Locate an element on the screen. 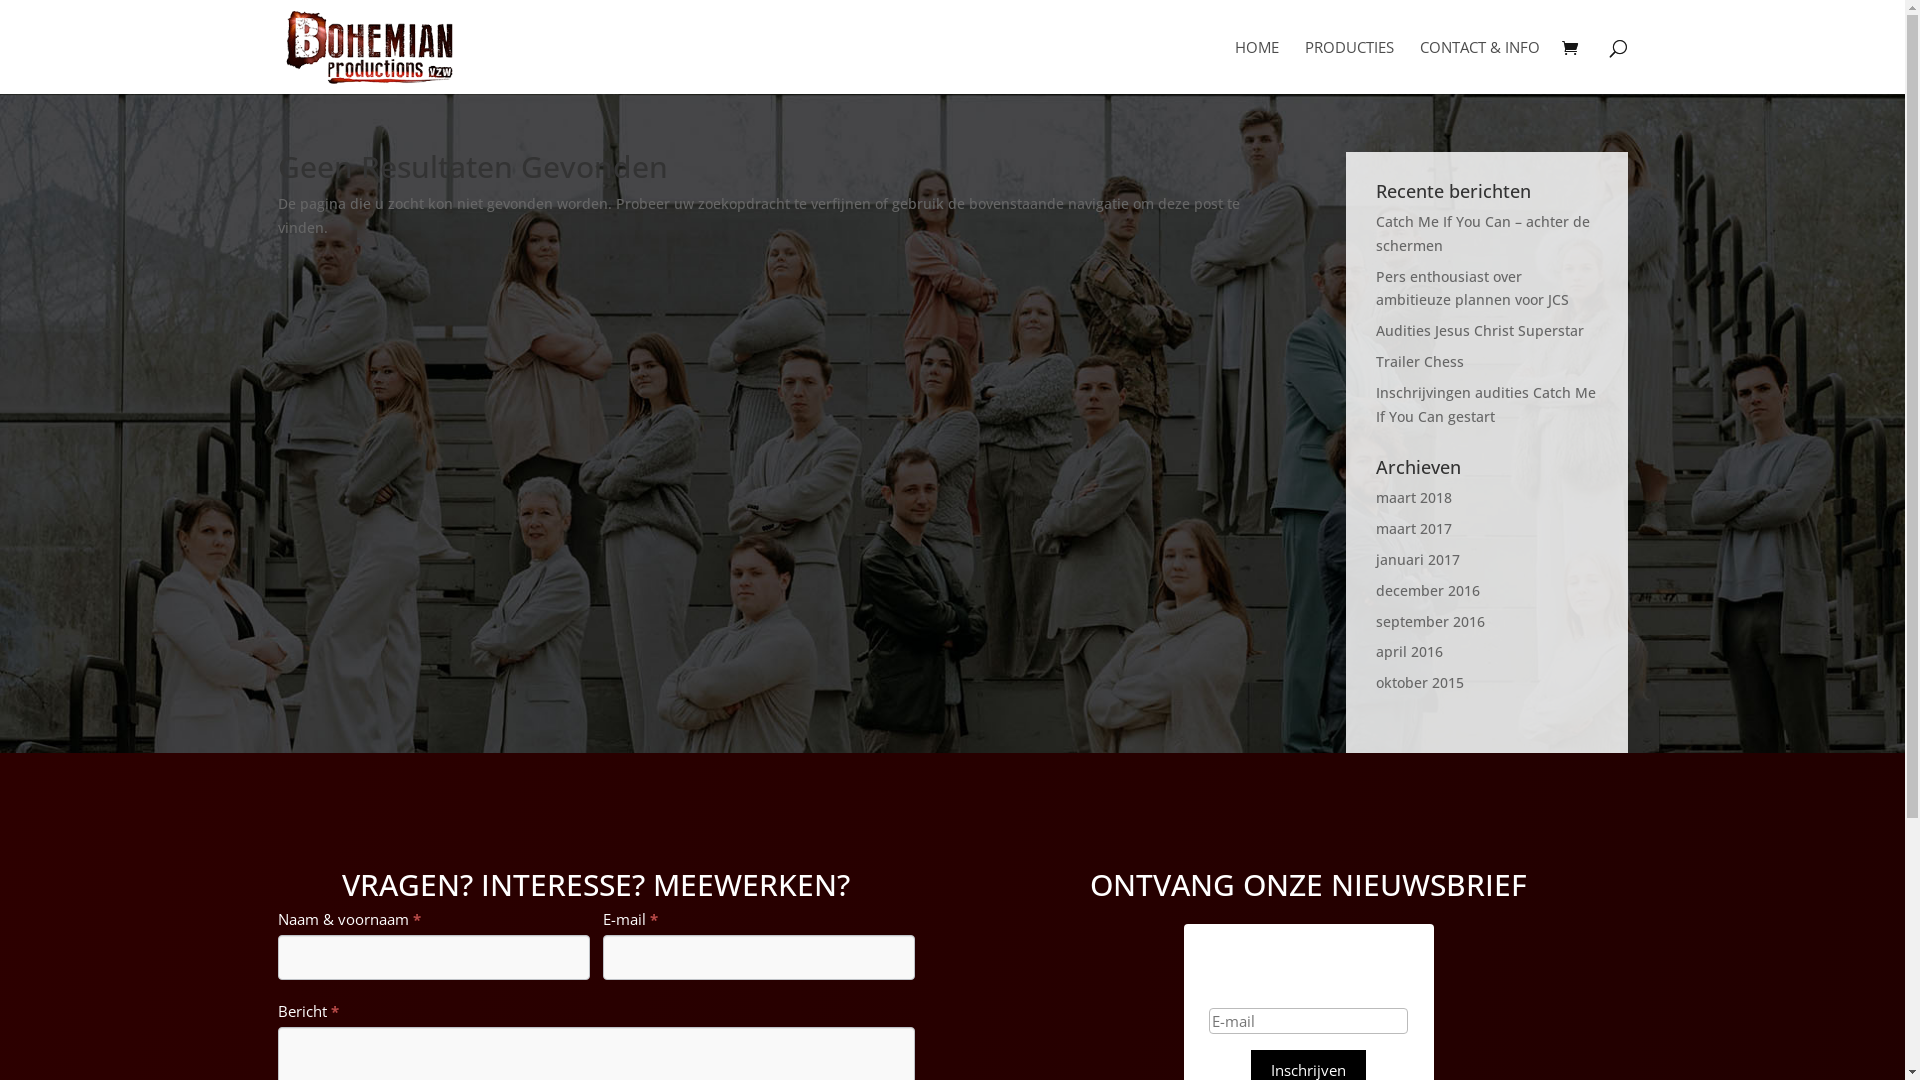  maart 2018 is located at coordinates (1414, 498).